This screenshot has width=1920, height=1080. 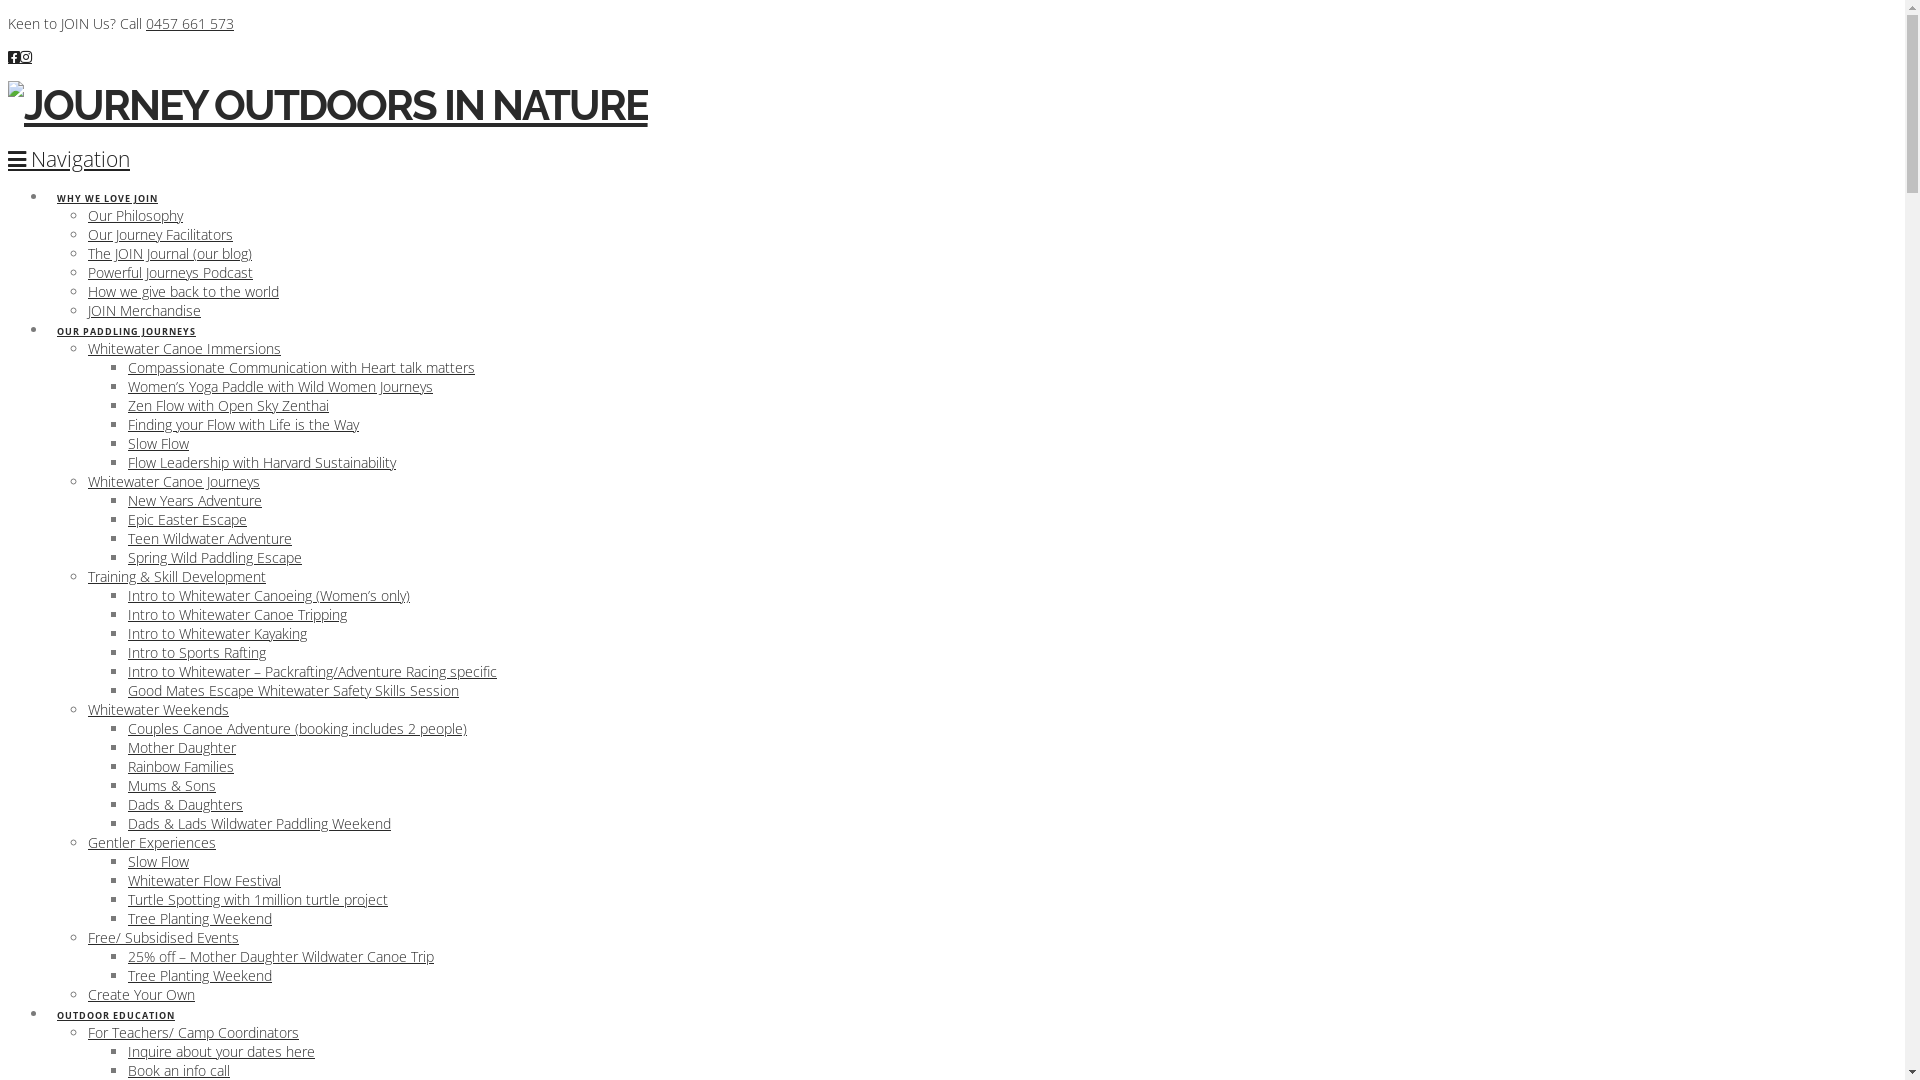 What do you see at coordinates (174, 482) in the screenshot?
I see `Whitewater Canoe Journeys` at bounding box center [174, 482].